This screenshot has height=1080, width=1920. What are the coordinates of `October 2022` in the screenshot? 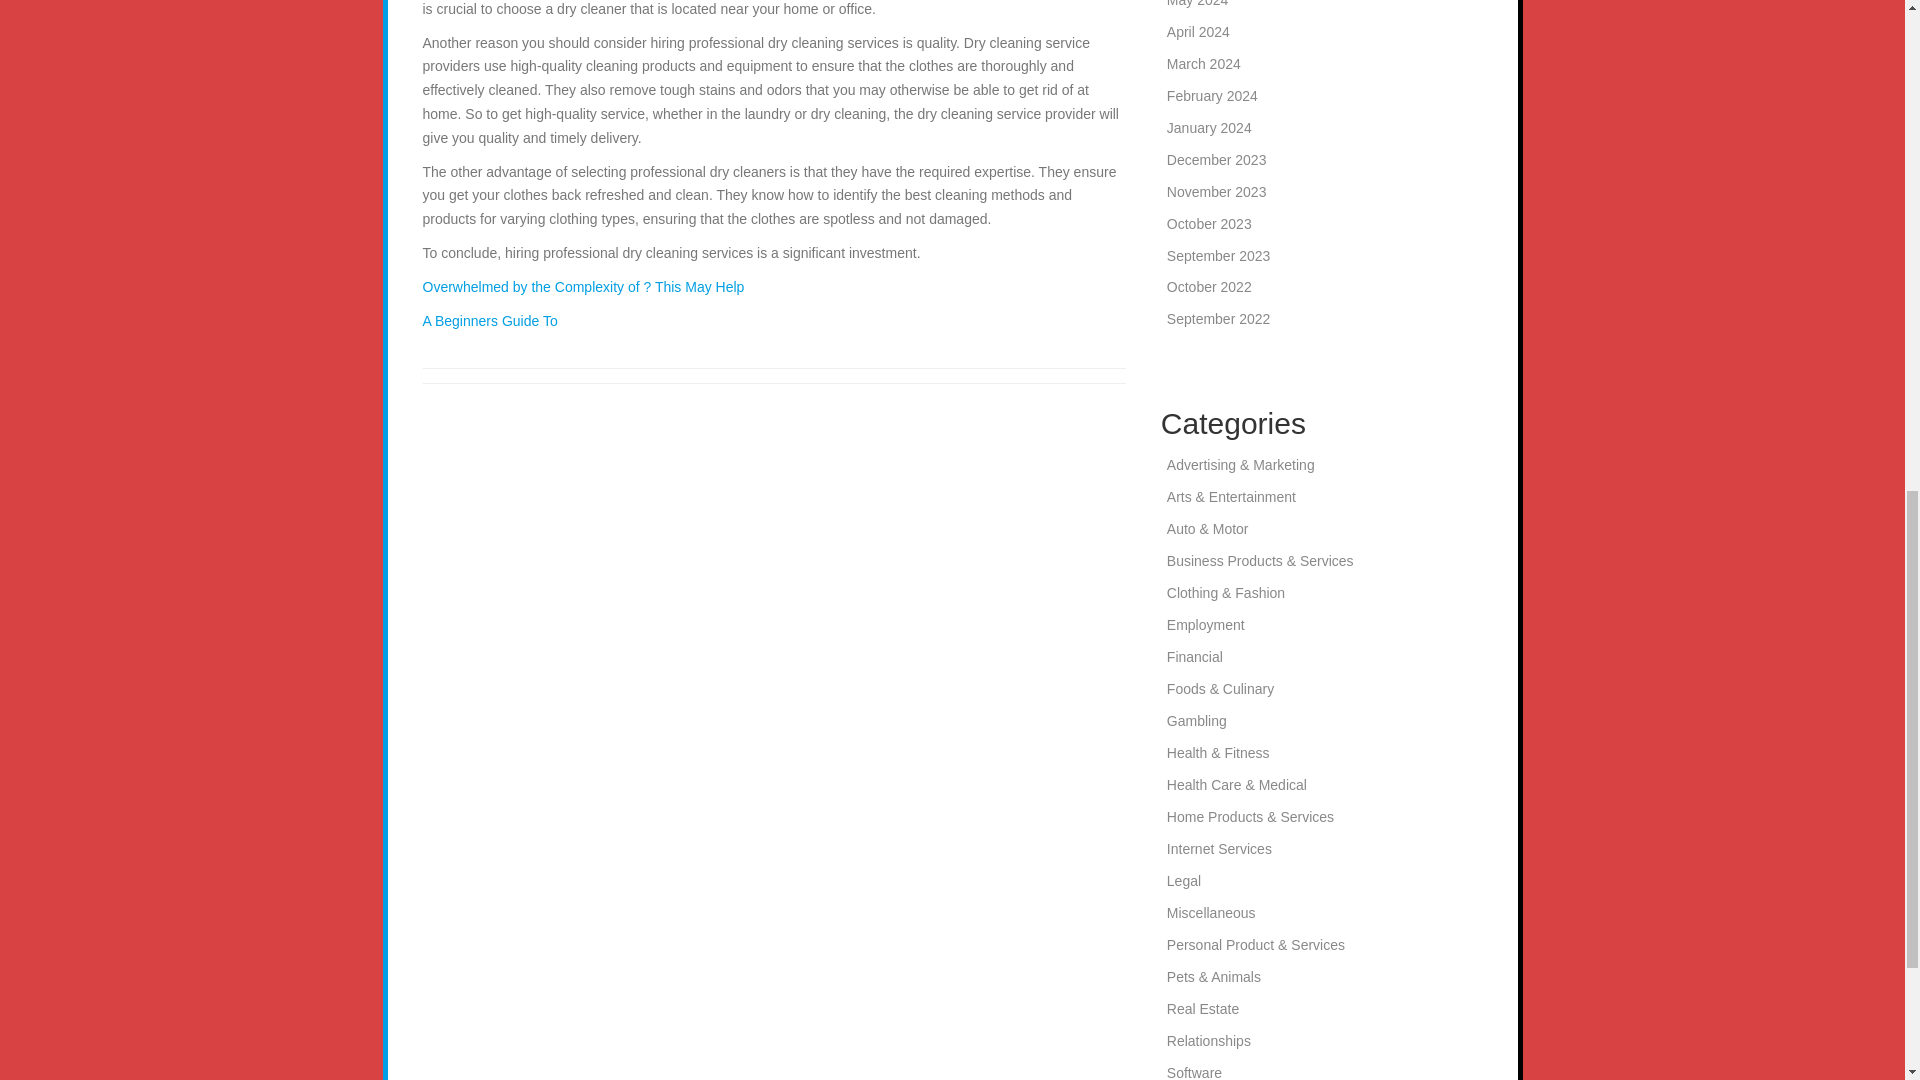 It's located at (1209, 286).